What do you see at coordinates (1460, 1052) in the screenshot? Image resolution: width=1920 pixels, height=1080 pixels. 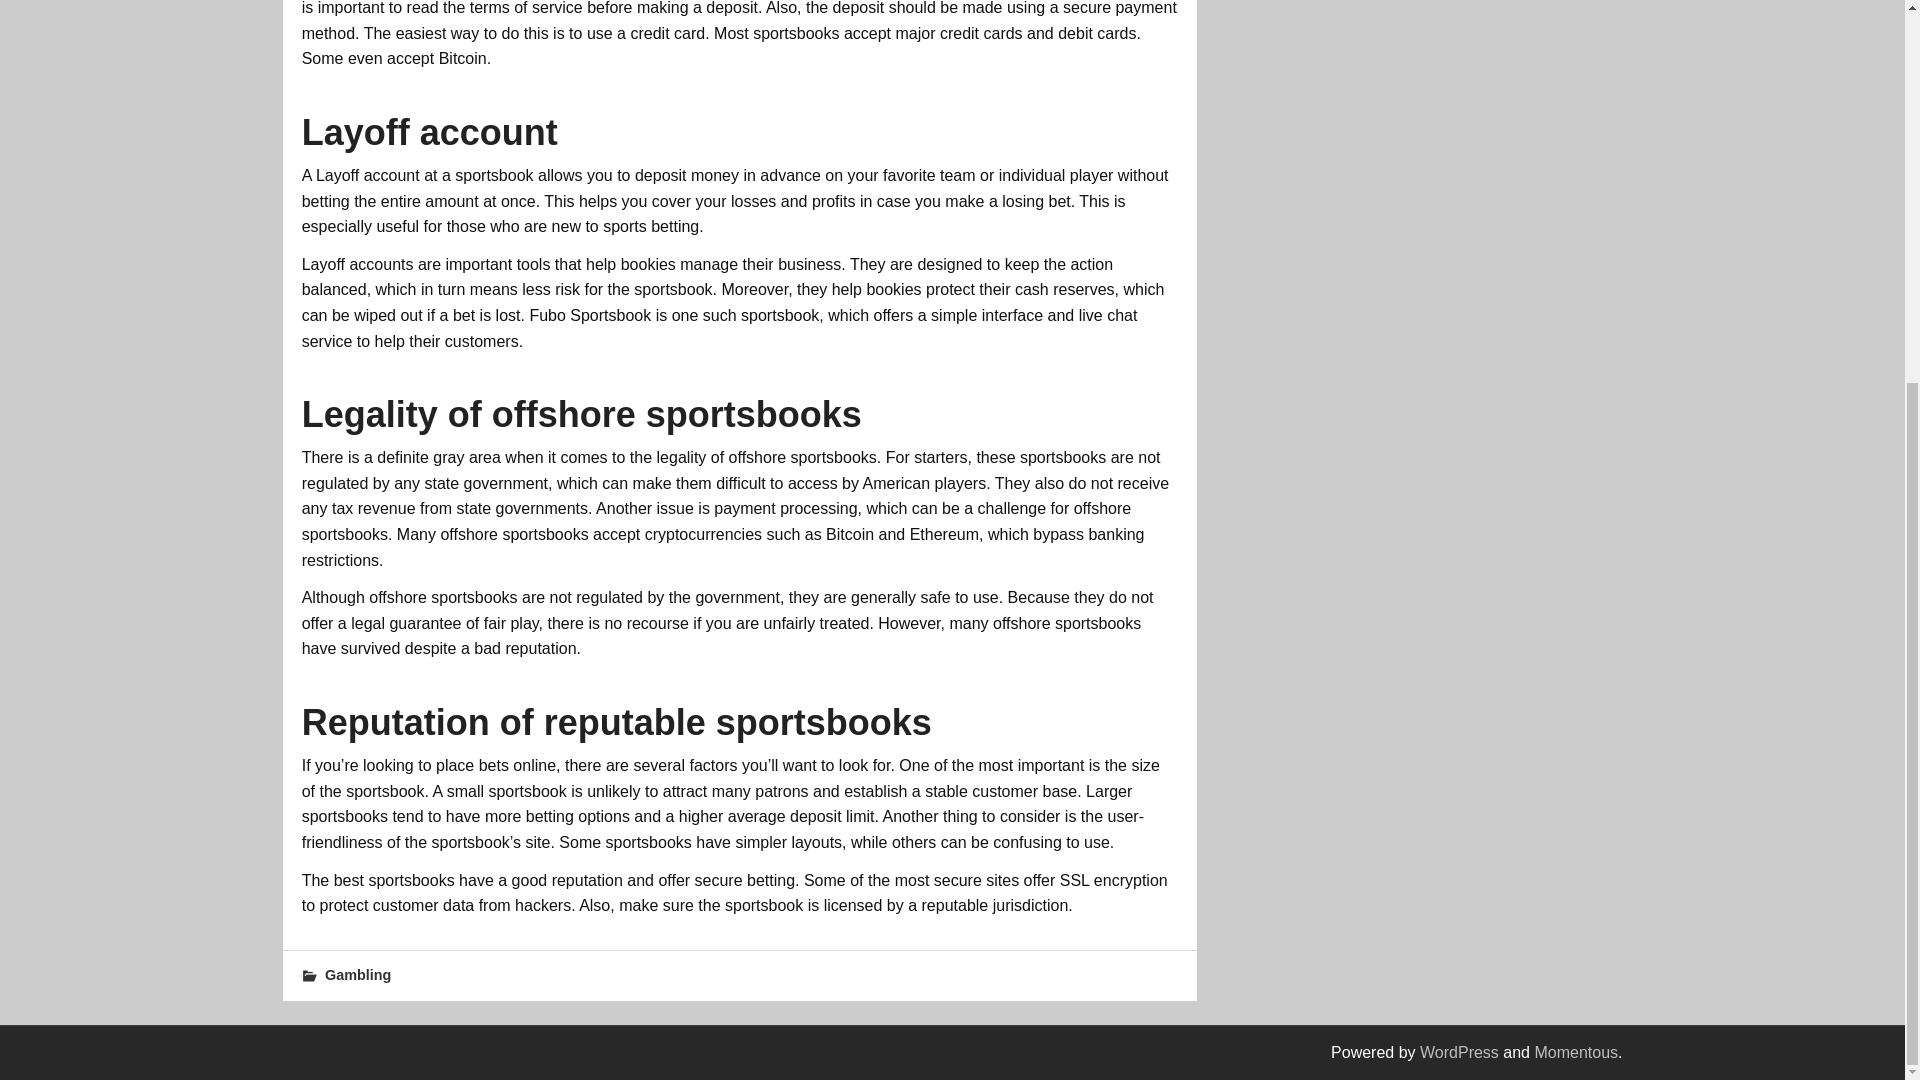 I see `WordPress` at bounding box center [1460, 1052].